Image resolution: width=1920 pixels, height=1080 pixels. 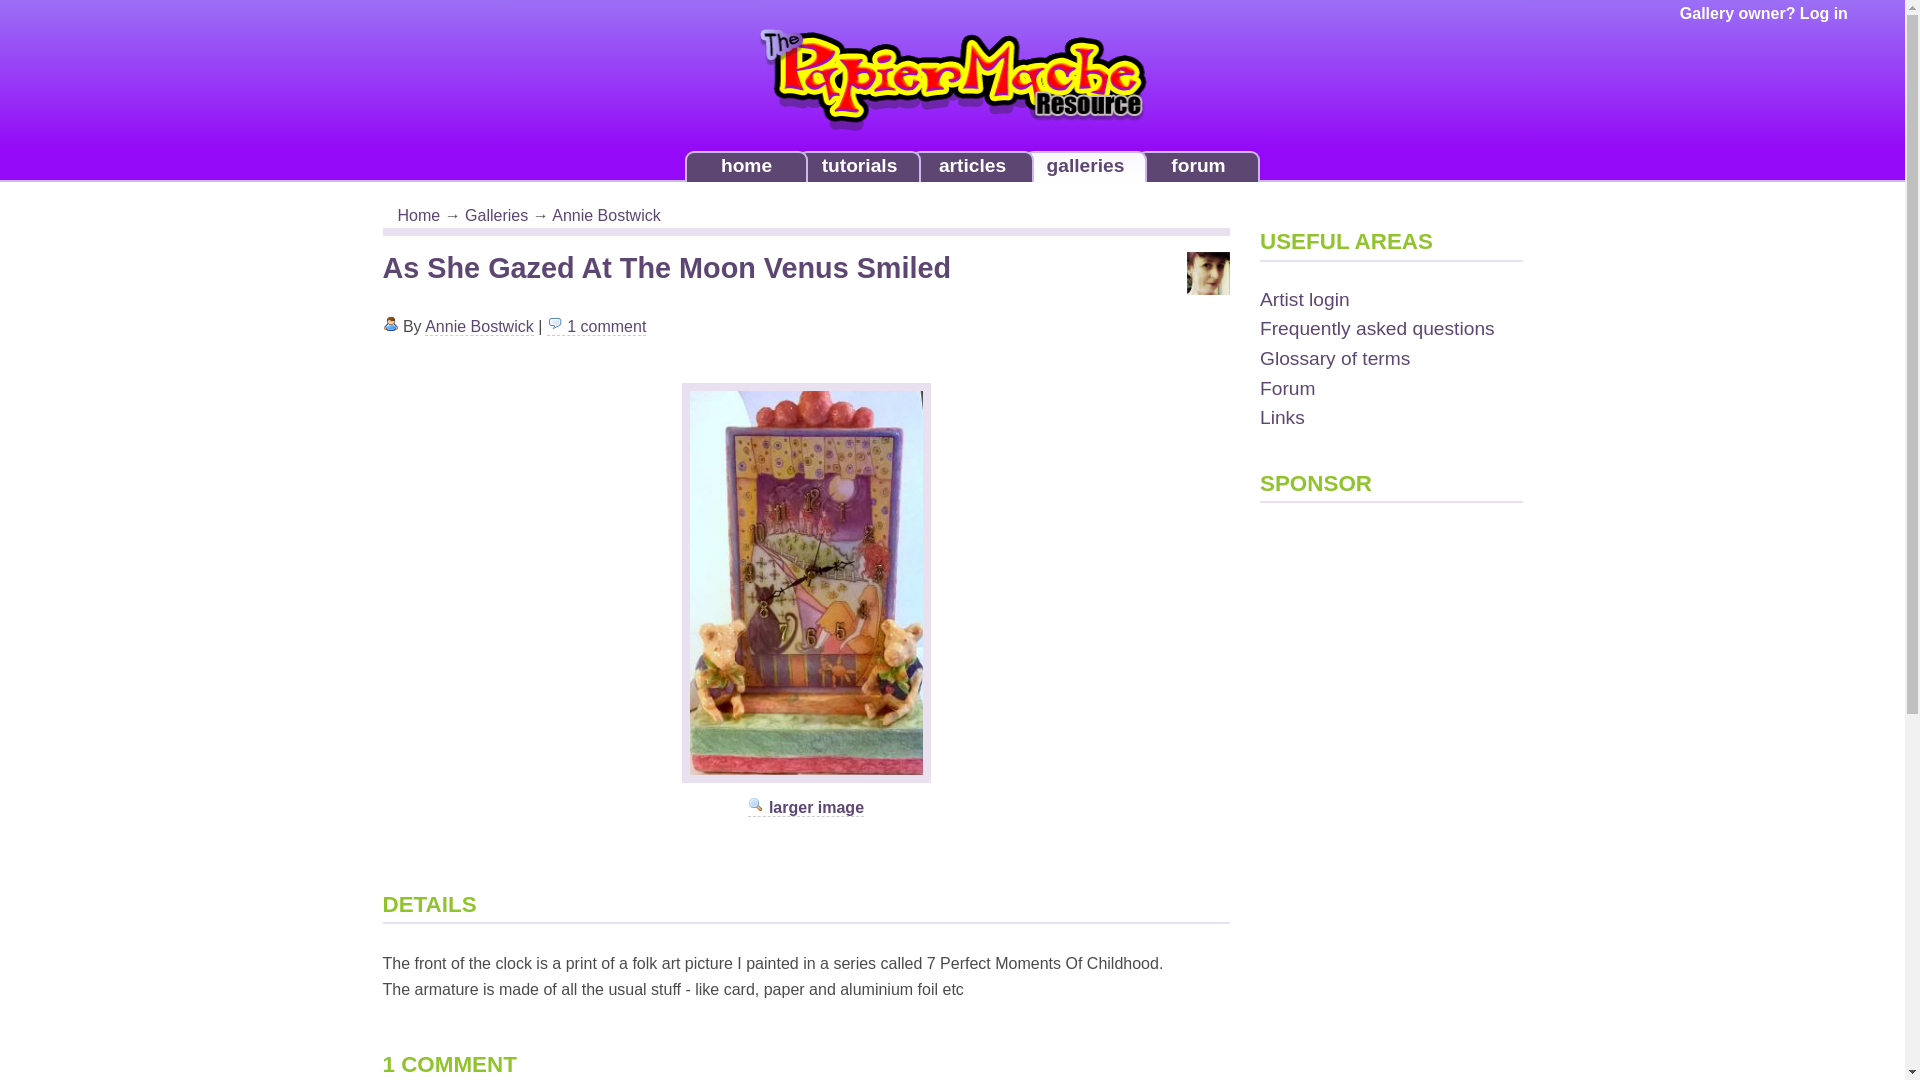 What do you see at coordinates (860, 166) in the screenshot?
I see `tutorials` at bounding box center [860, 166].